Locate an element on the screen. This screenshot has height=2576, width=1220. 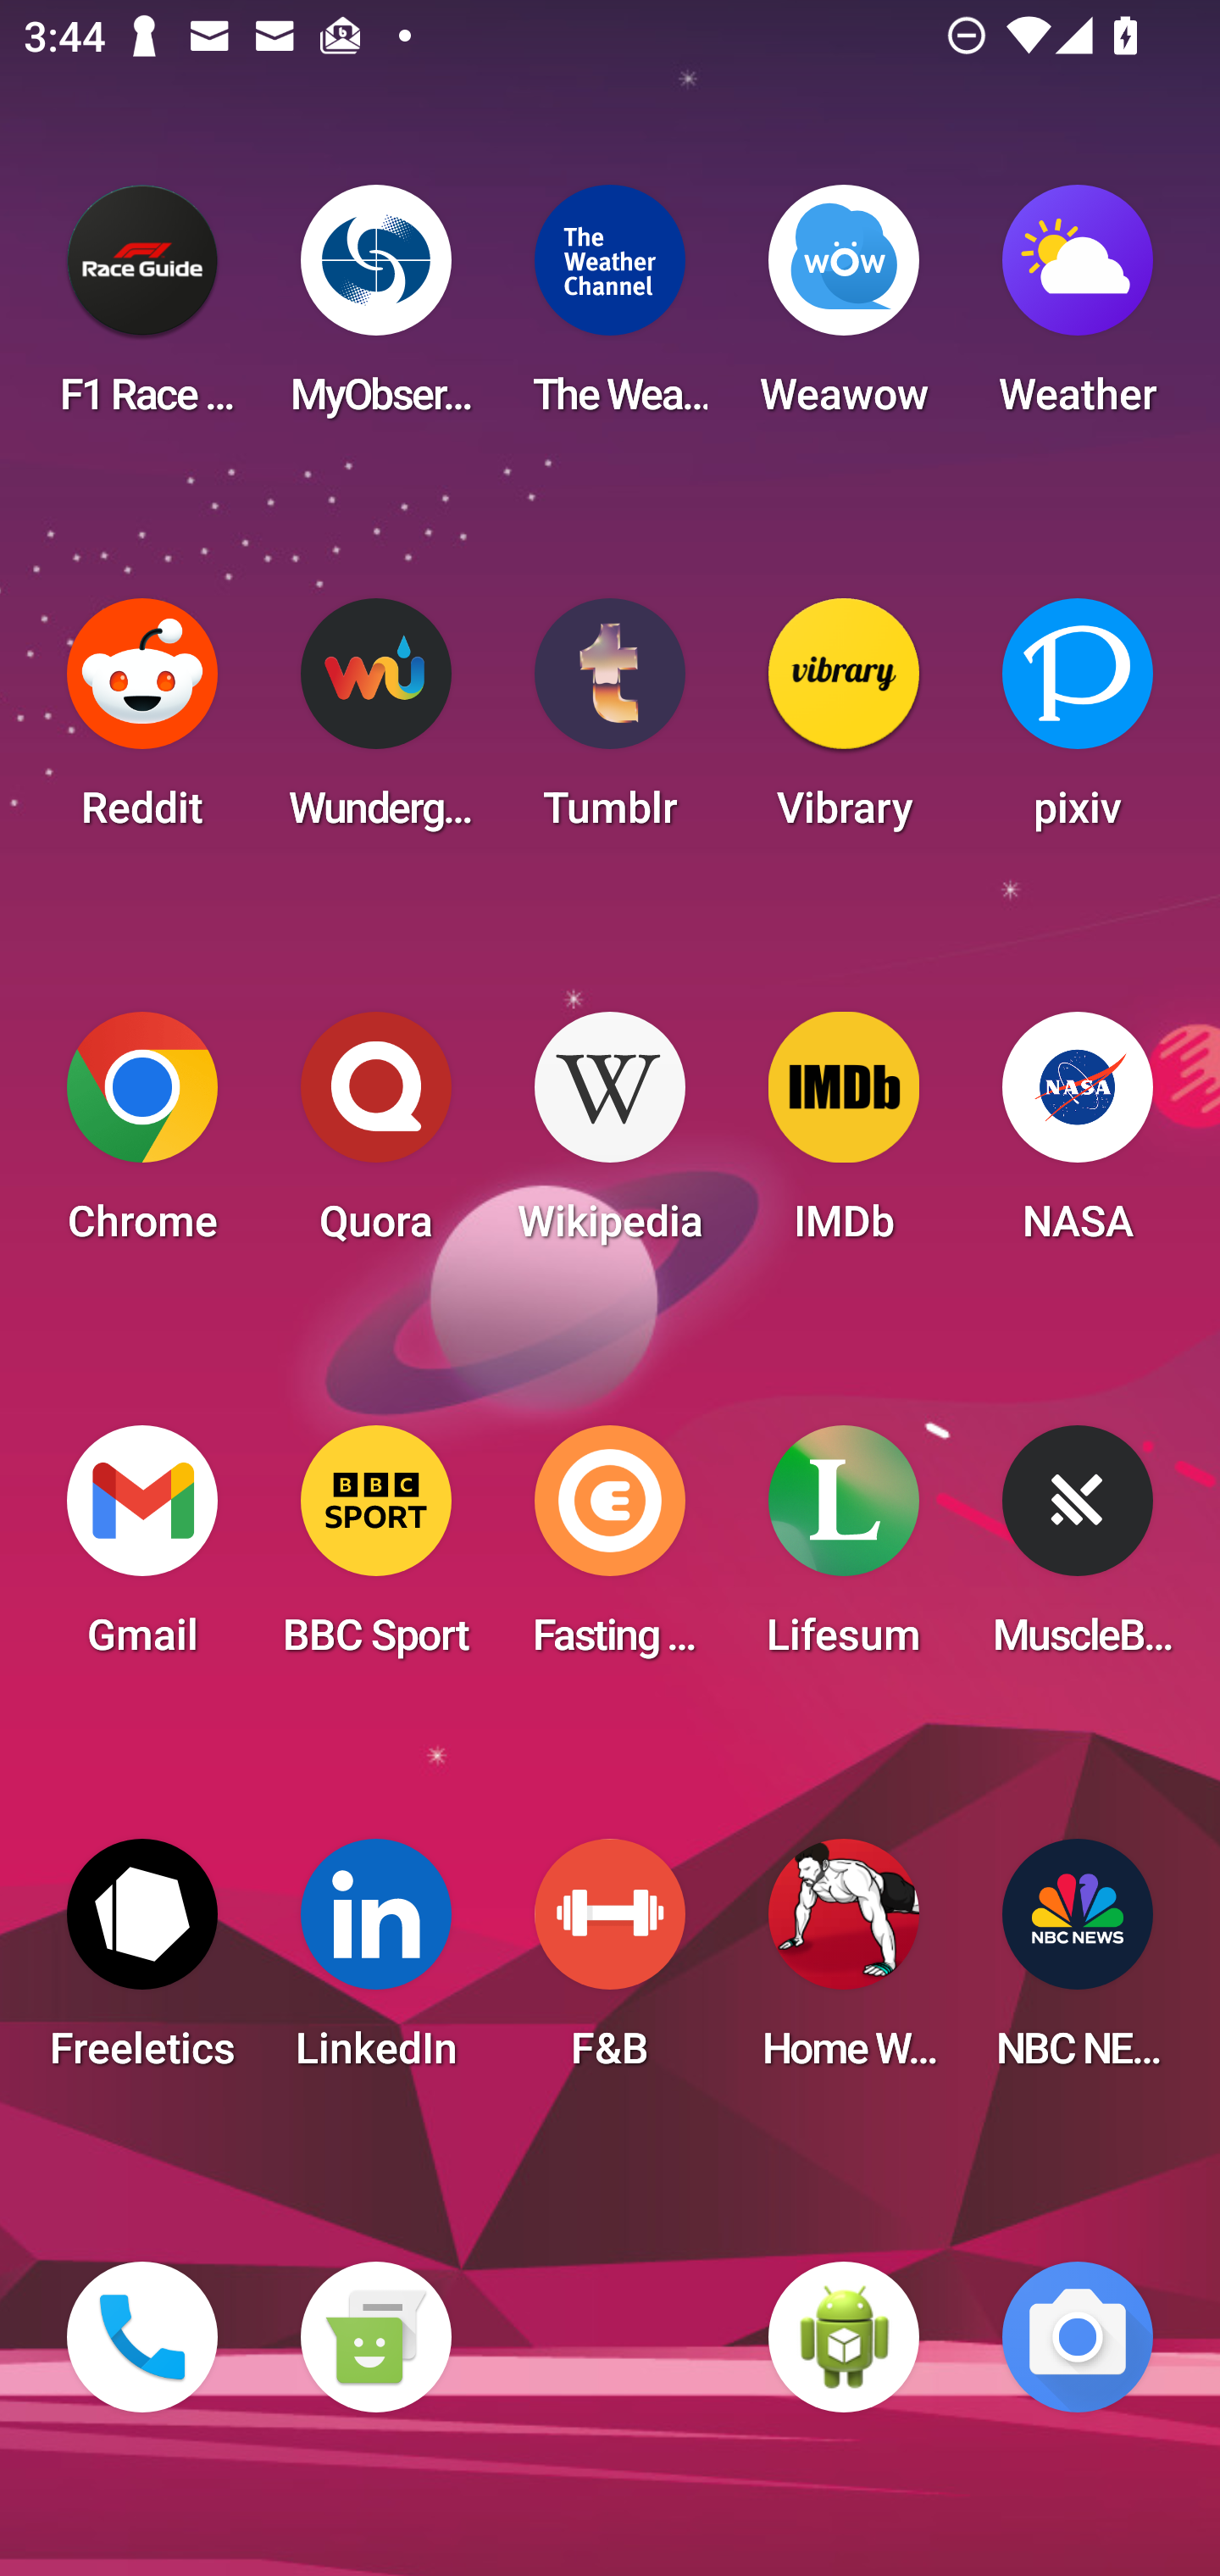
Reddit is located at coordinates (142, 724).